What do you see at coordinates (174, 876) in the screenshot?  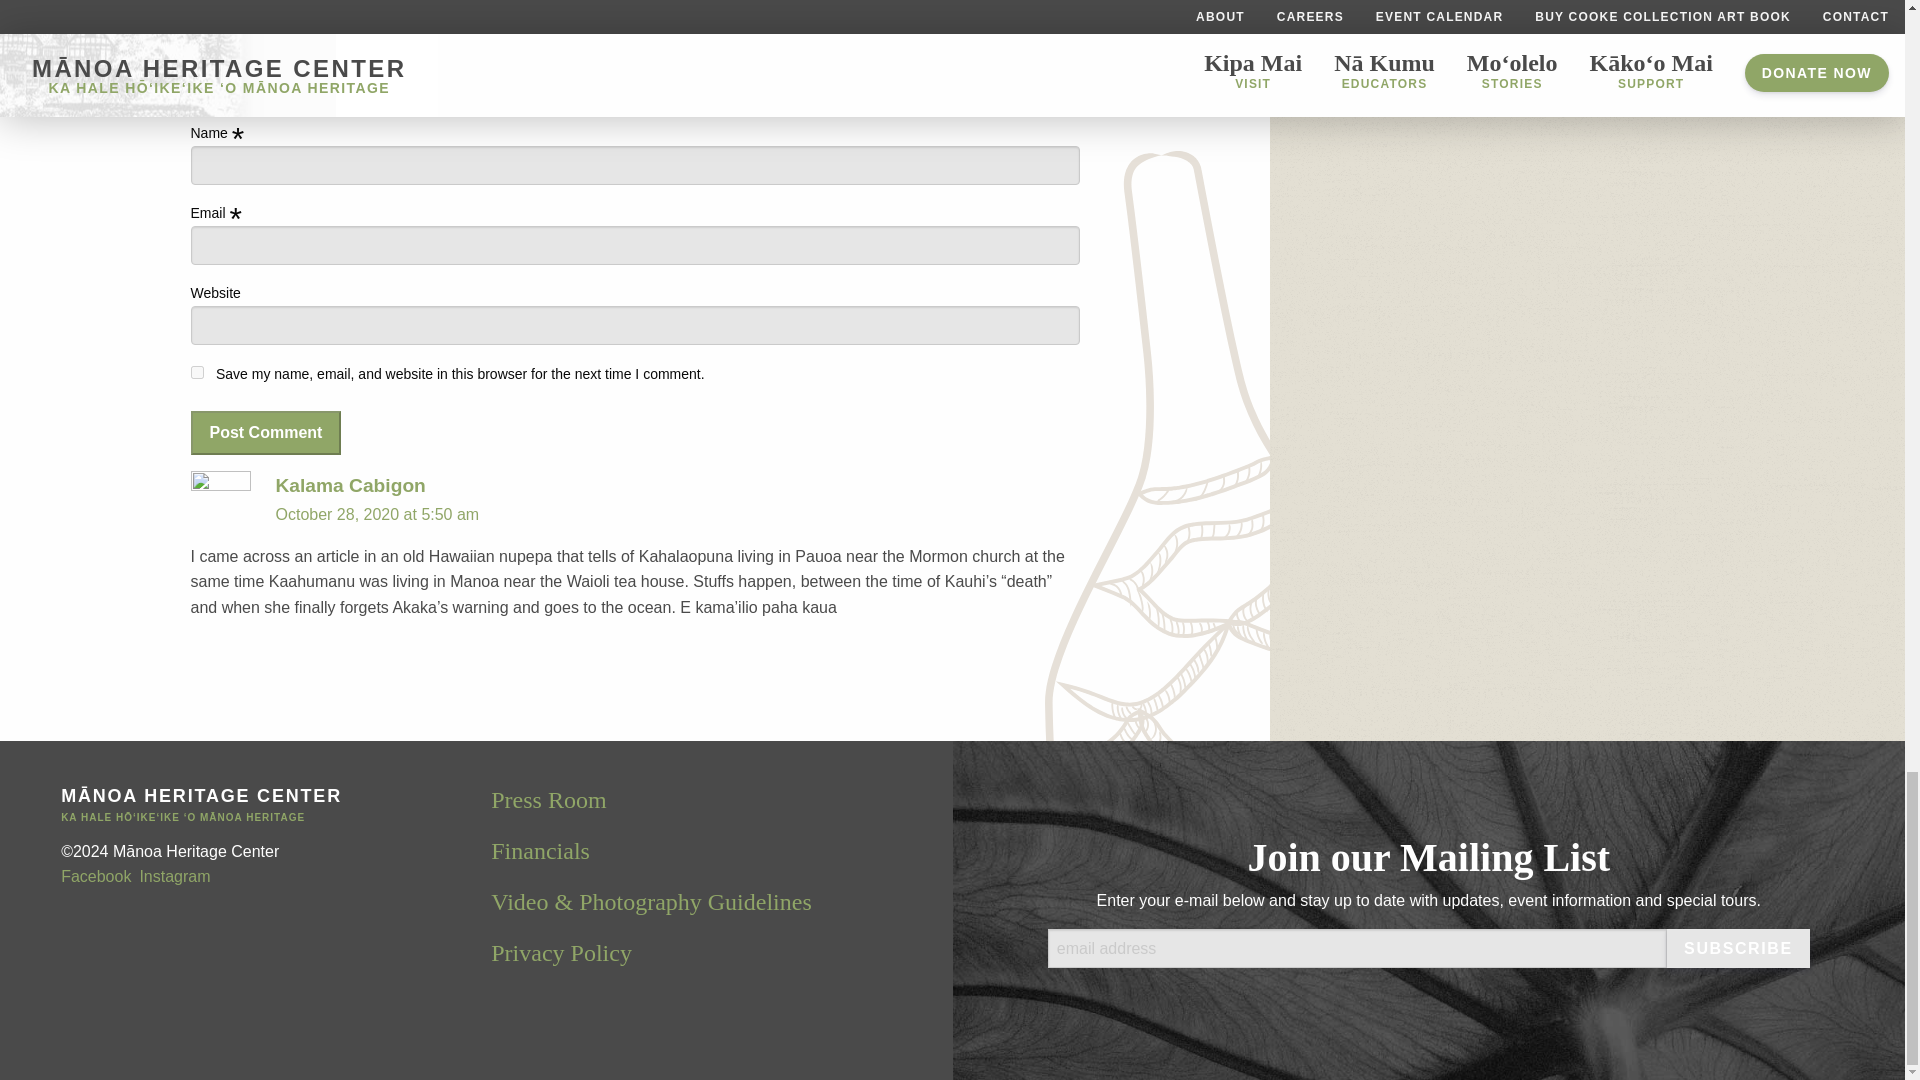 I see `Instagram` at bounding box center [174, 876].